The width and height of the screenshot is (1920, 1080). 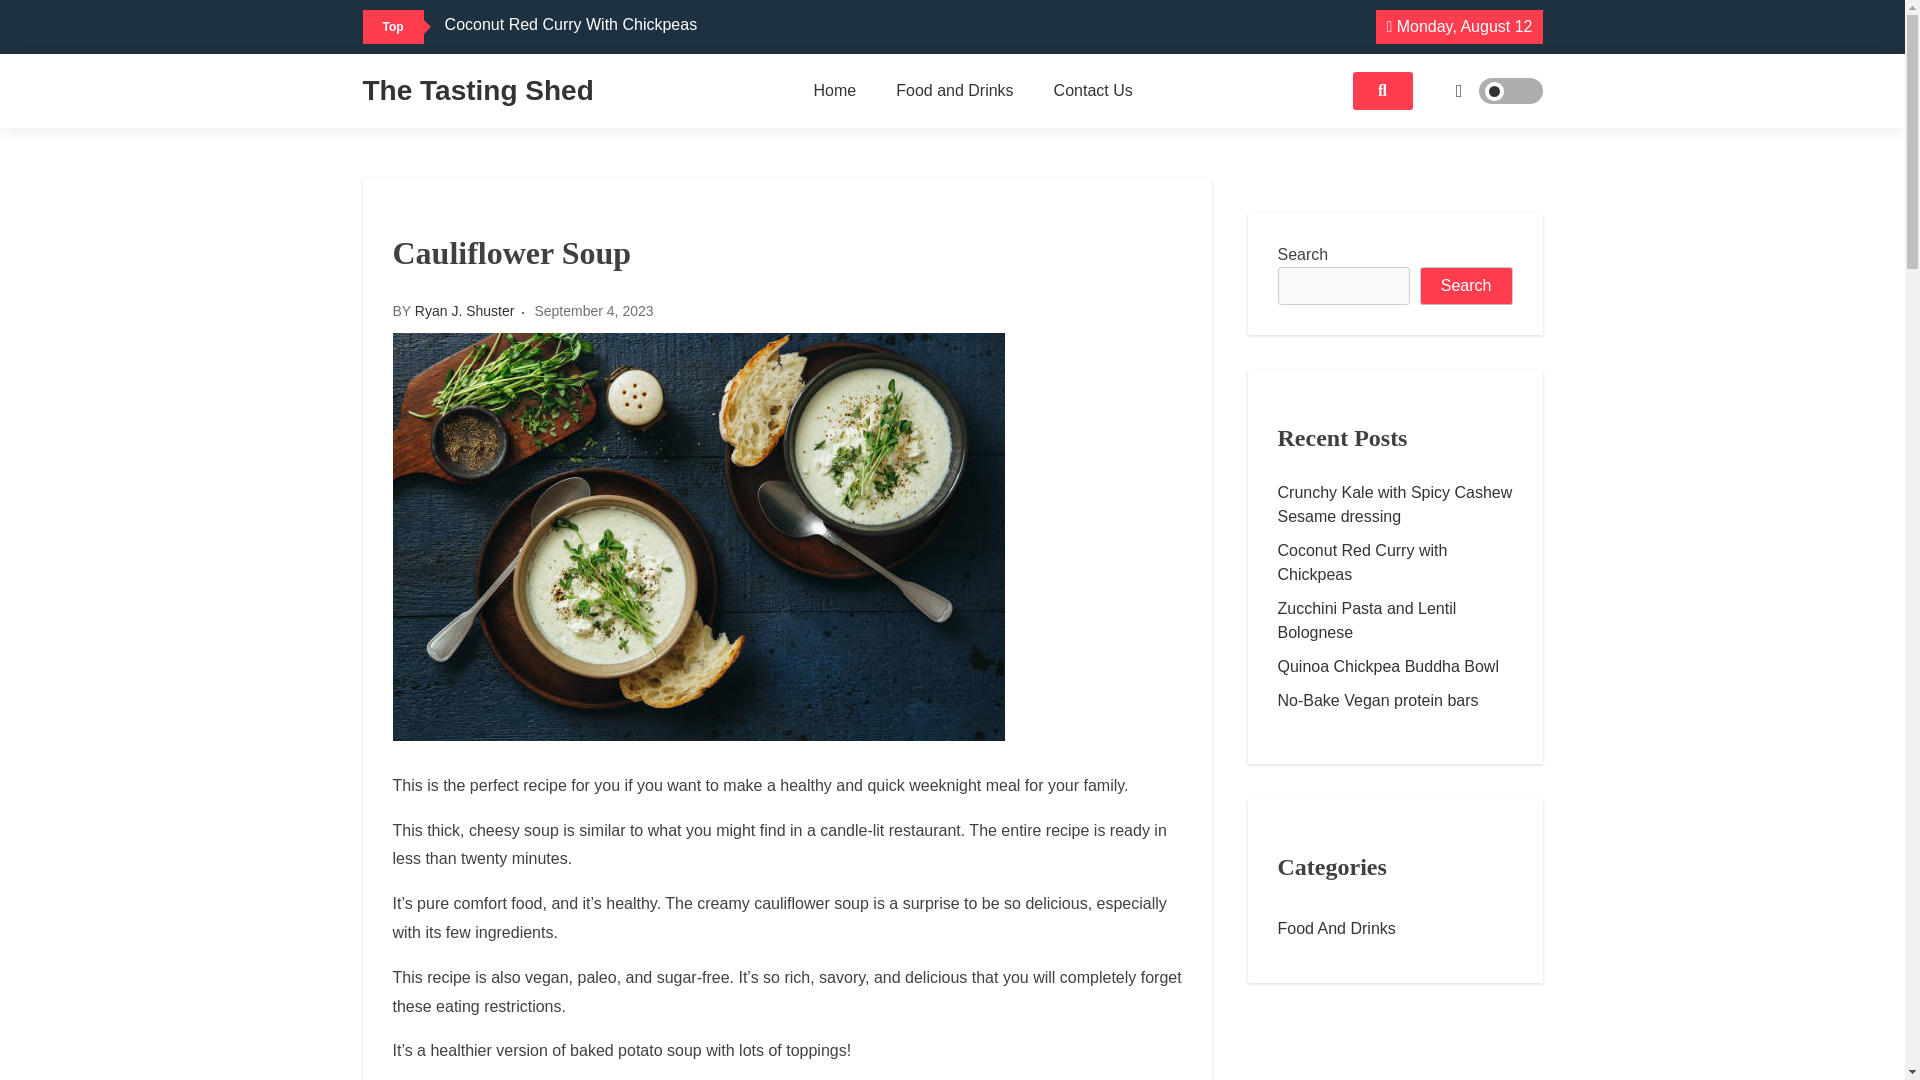 What do you see at coordinates (574, 51) in the screenshot?
I see `Zucchini Pasta And Lentil Bolognese` at bounding box center [574, 51].